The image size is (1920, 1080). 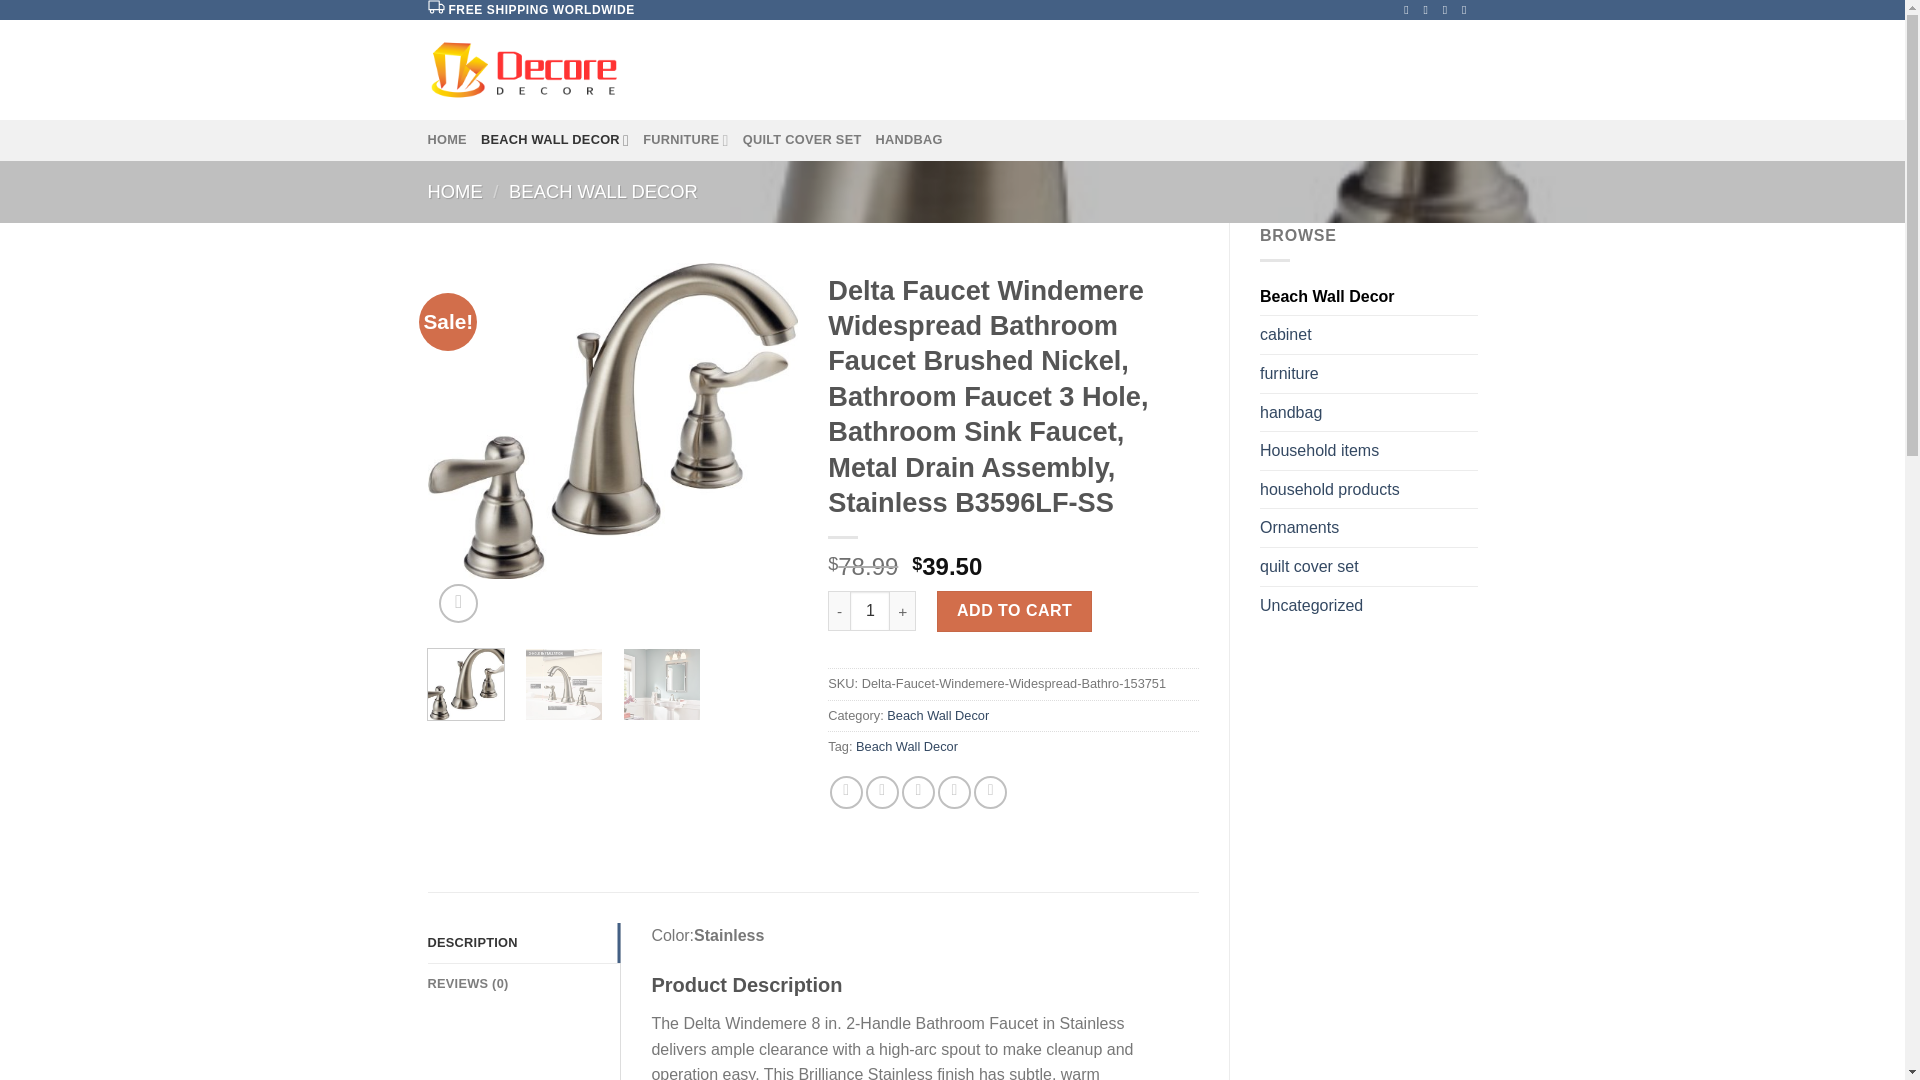 What do you see at coordinates (802, 139) in the screenshot?
I see `QUILT COVER SET` at bounding box center [802, 139].